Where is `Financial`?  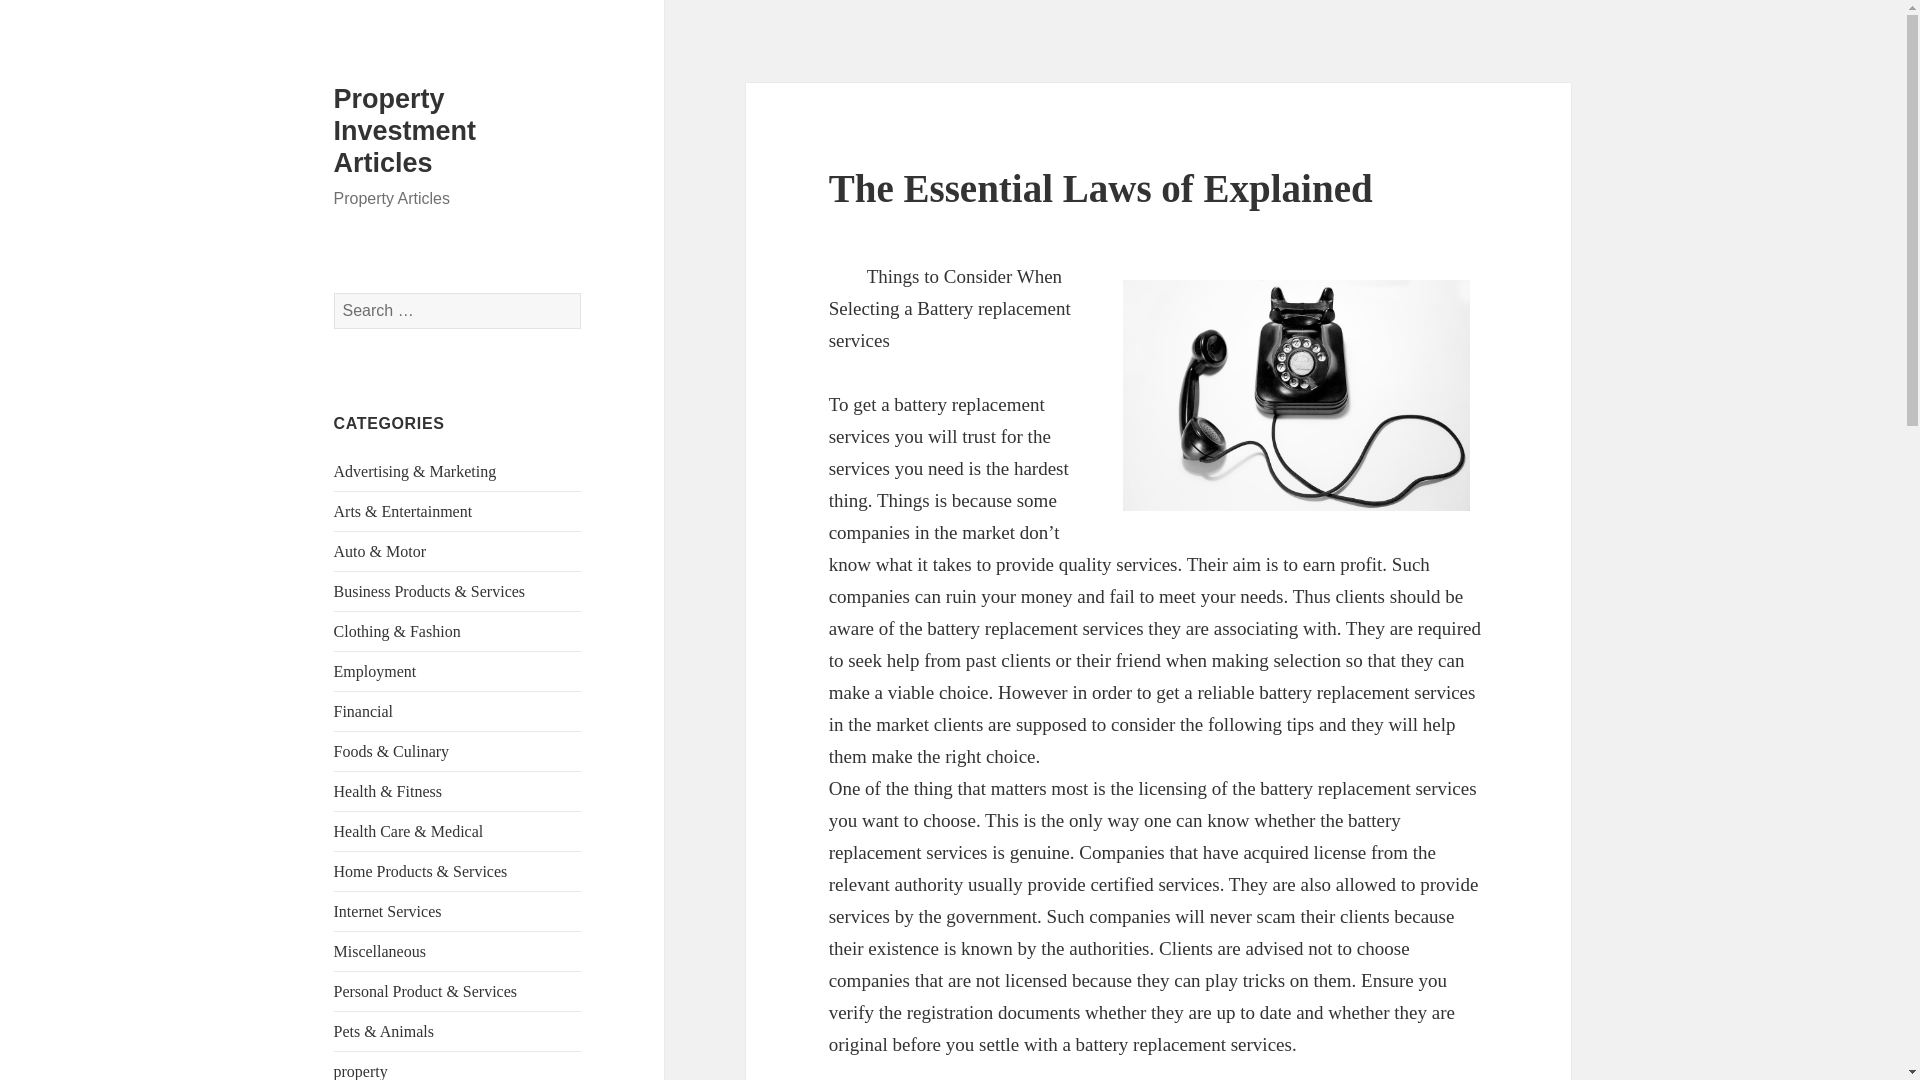
Financial is located at coordinates (364, 712).